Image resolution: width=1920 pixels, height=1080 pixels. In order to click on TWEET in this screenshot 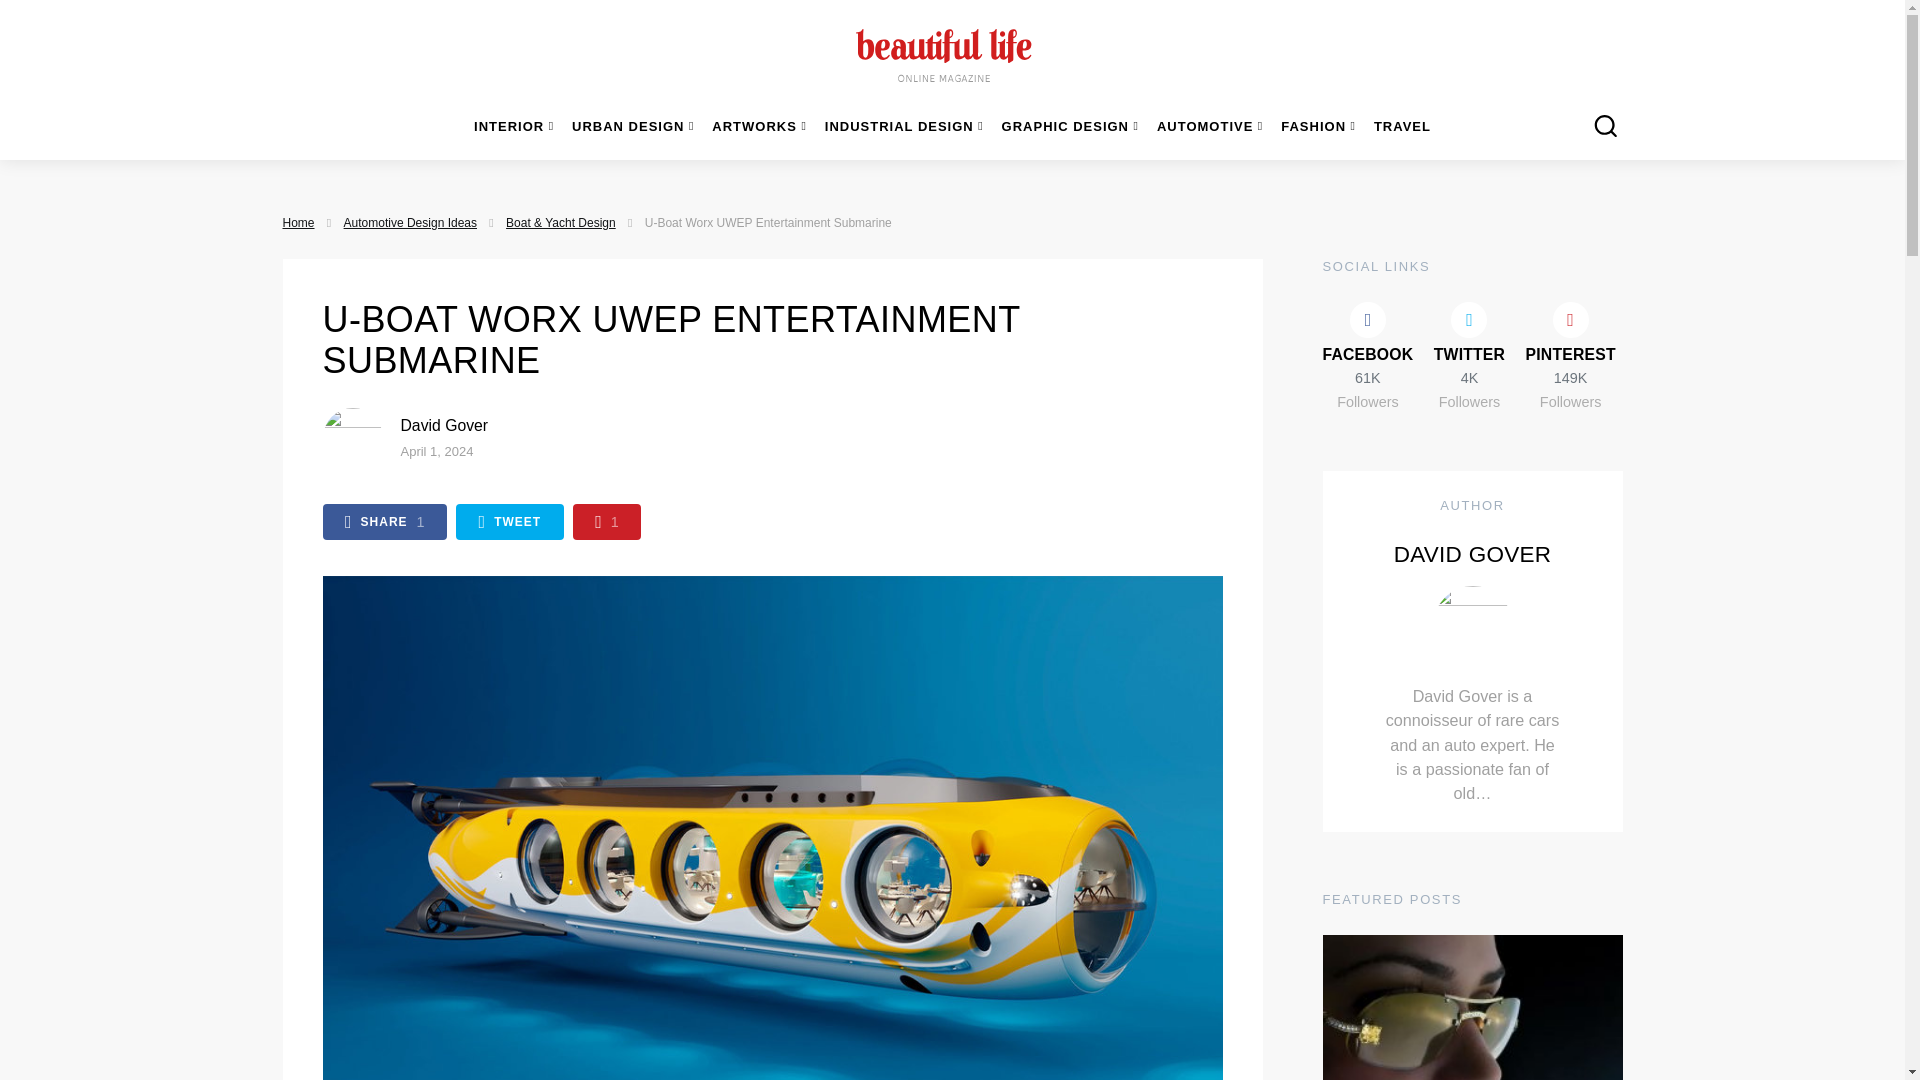, I will do `click(510, 522)`.